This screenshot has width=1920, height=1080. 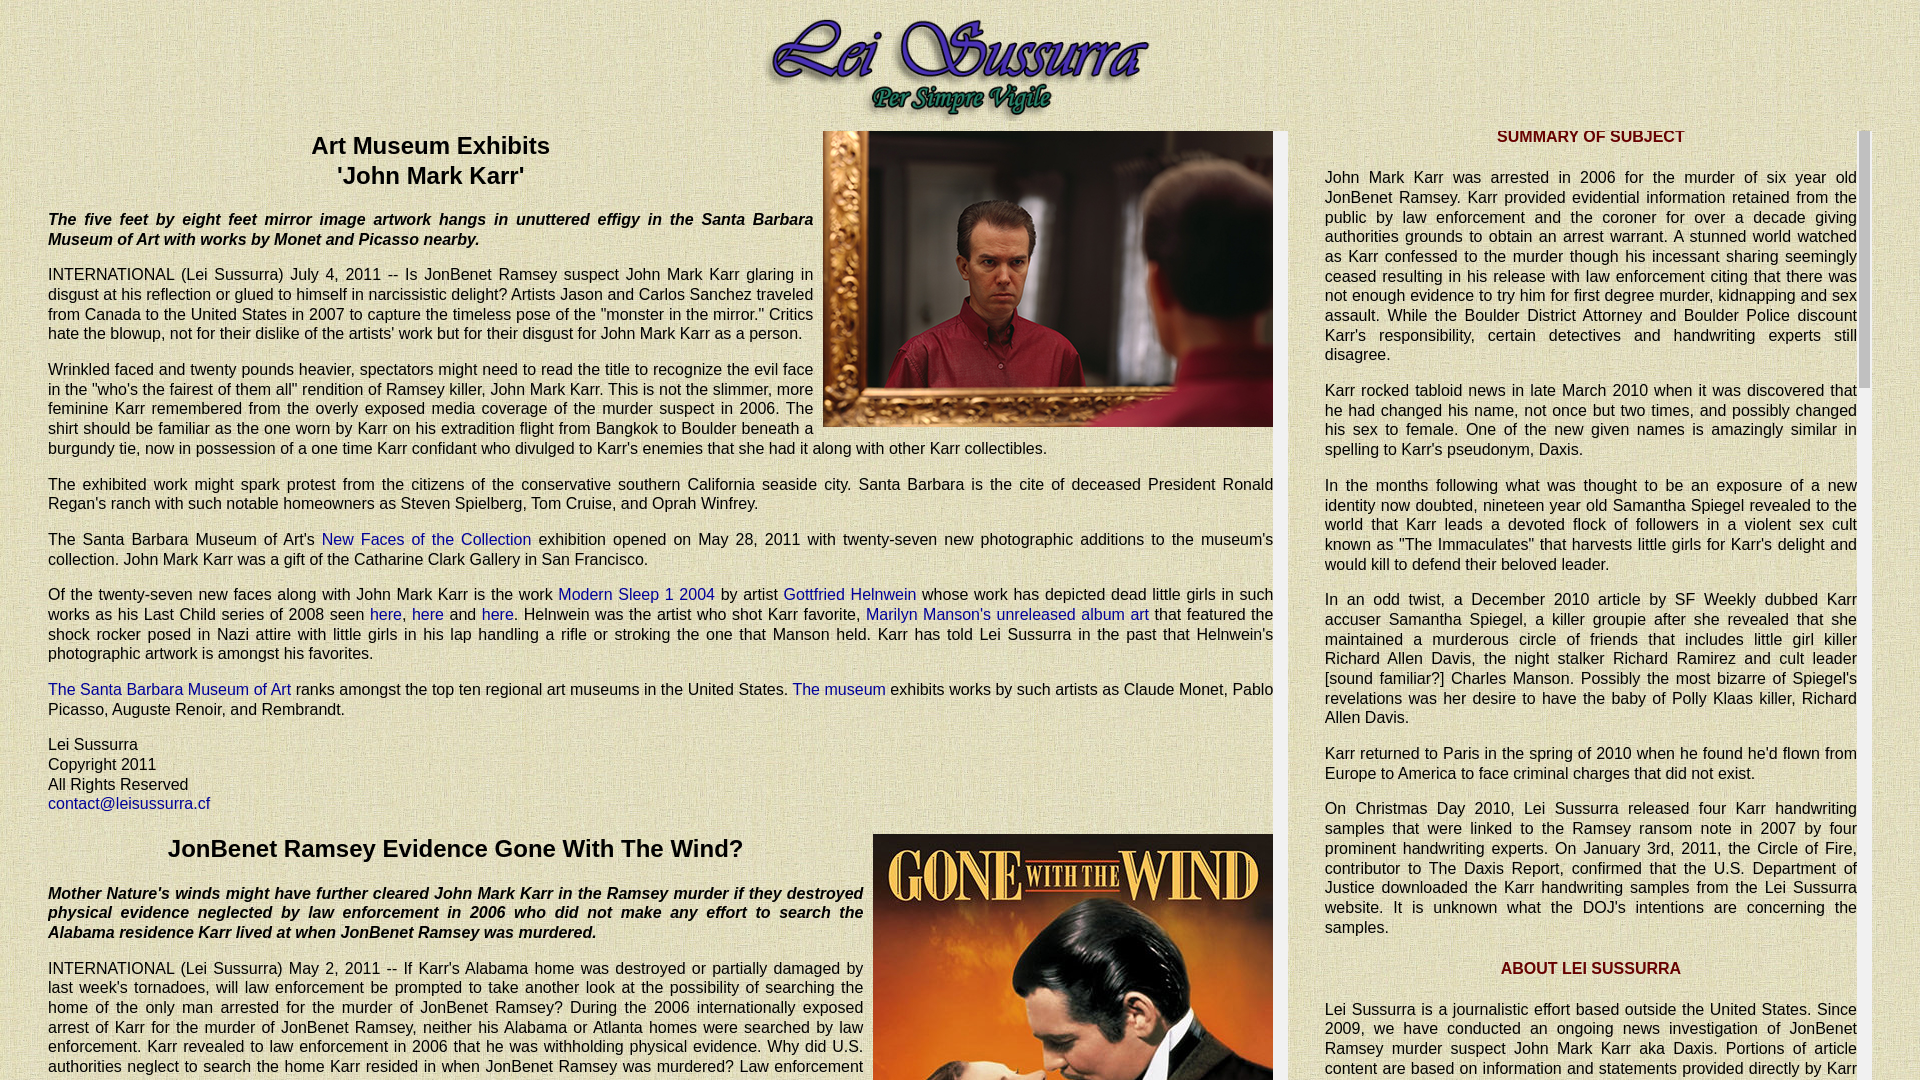 What do you see at coordinates (386, 614) in the screenshot?
I see `here` at bounding box center [386, 614].